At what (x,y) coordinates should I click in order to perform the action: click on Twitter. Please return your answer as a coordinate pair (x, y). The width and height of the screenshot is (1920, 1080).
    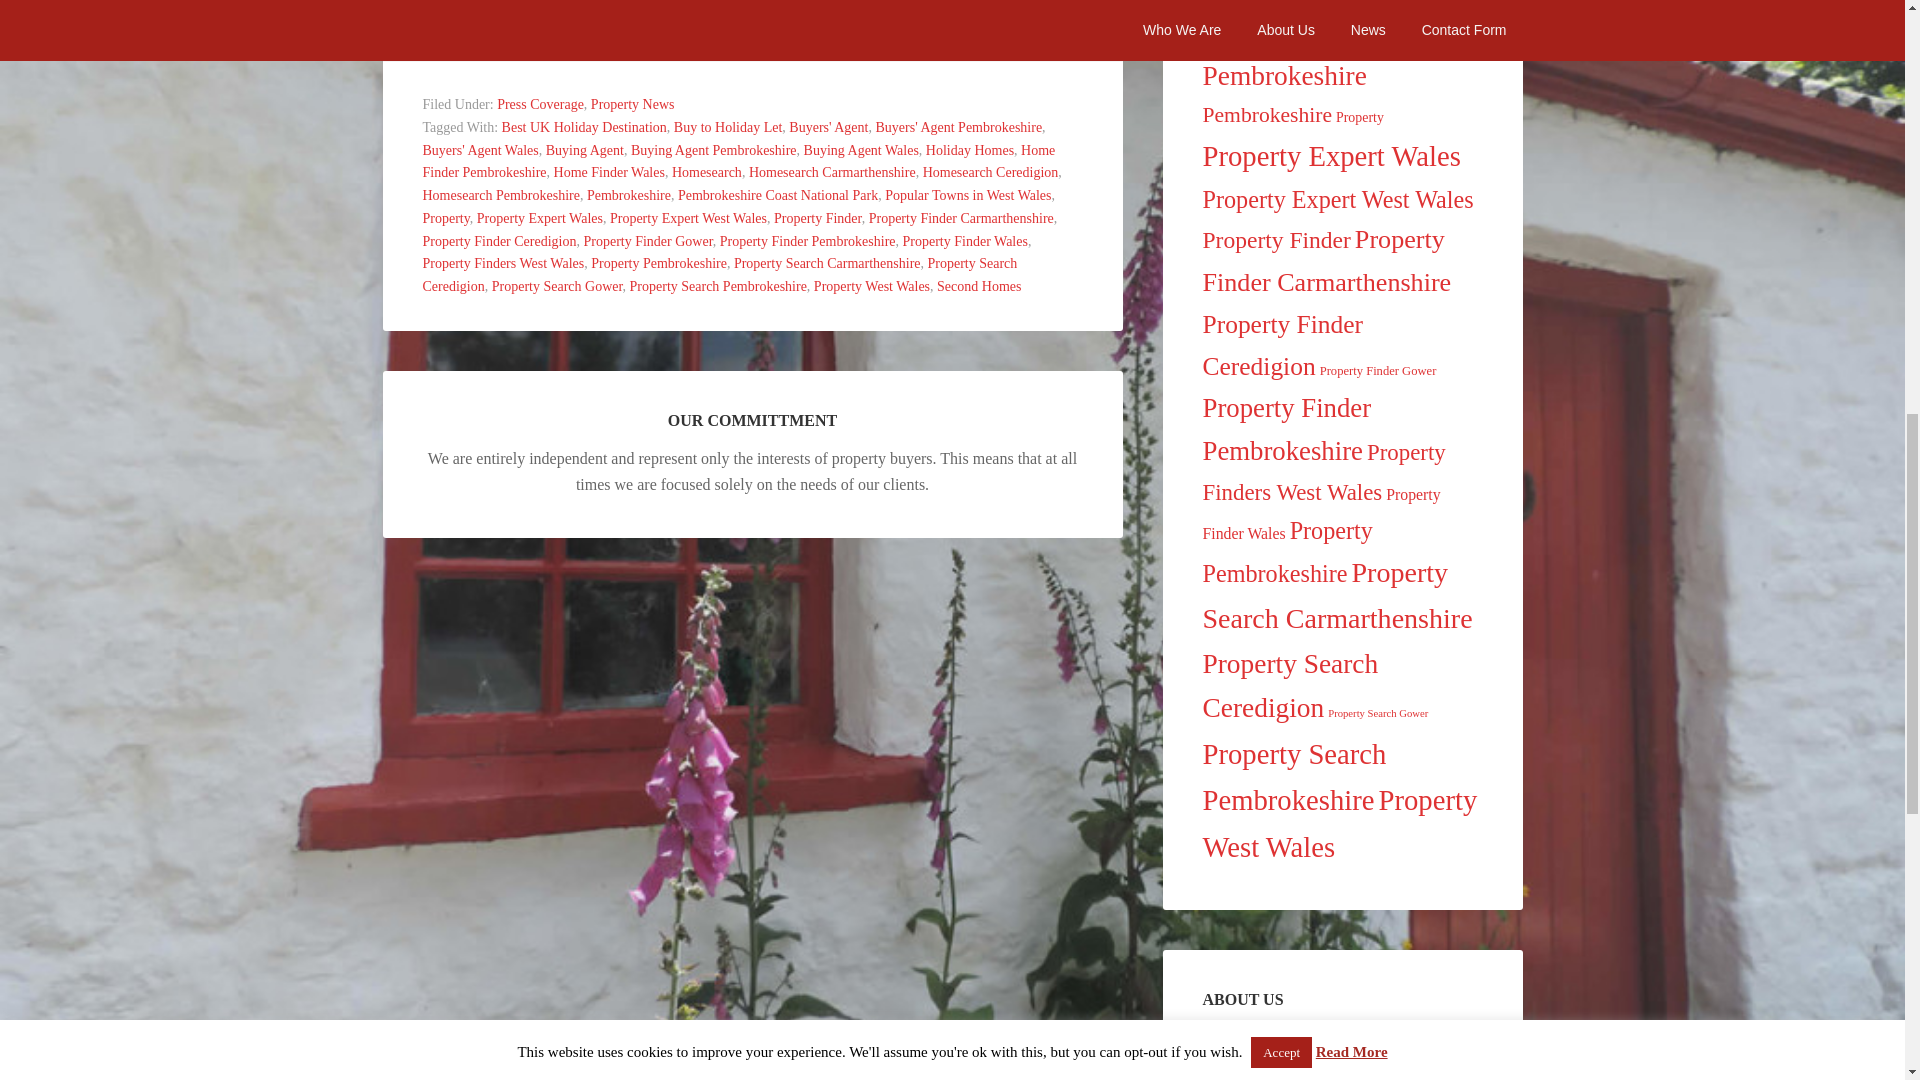
    Looking at the image, I should click on (634, 31).